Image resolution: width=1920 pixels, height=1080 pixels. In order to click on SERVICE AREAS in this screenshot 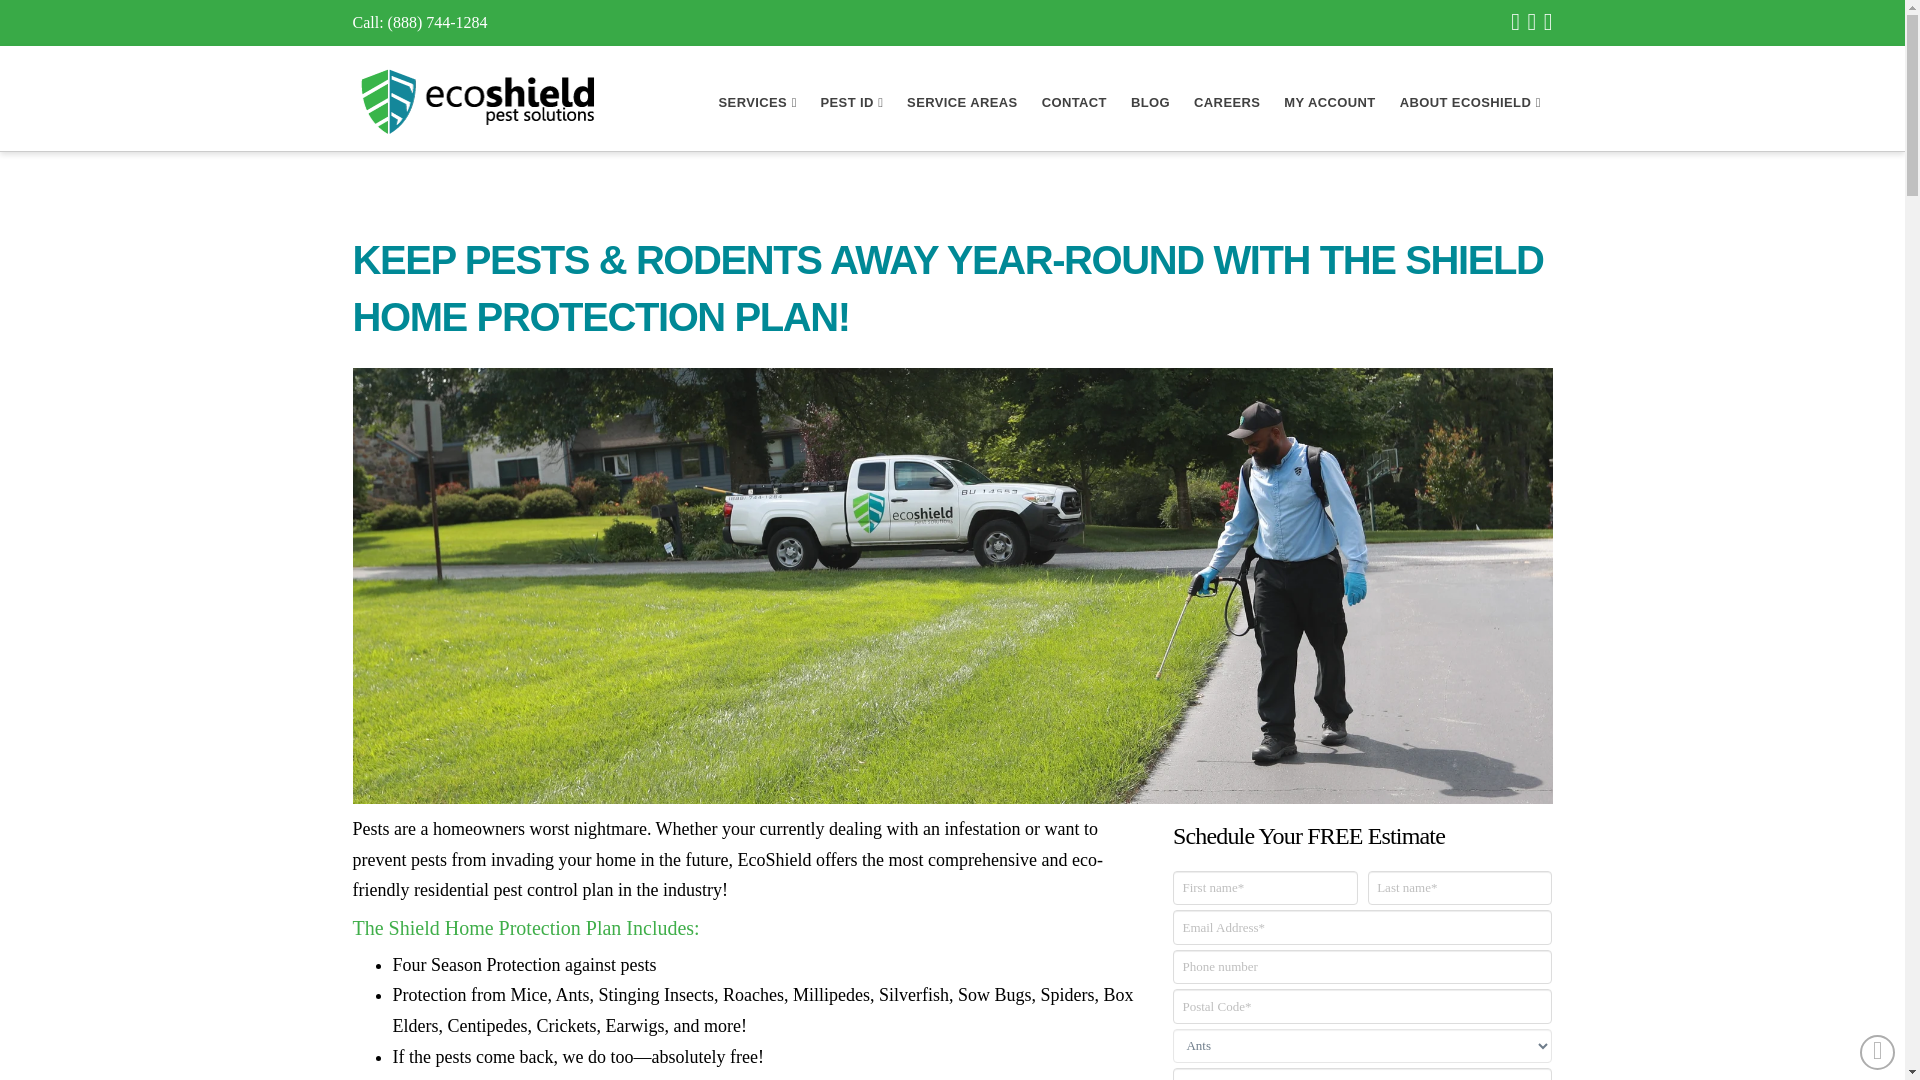, I will do `click(962, 98)`.